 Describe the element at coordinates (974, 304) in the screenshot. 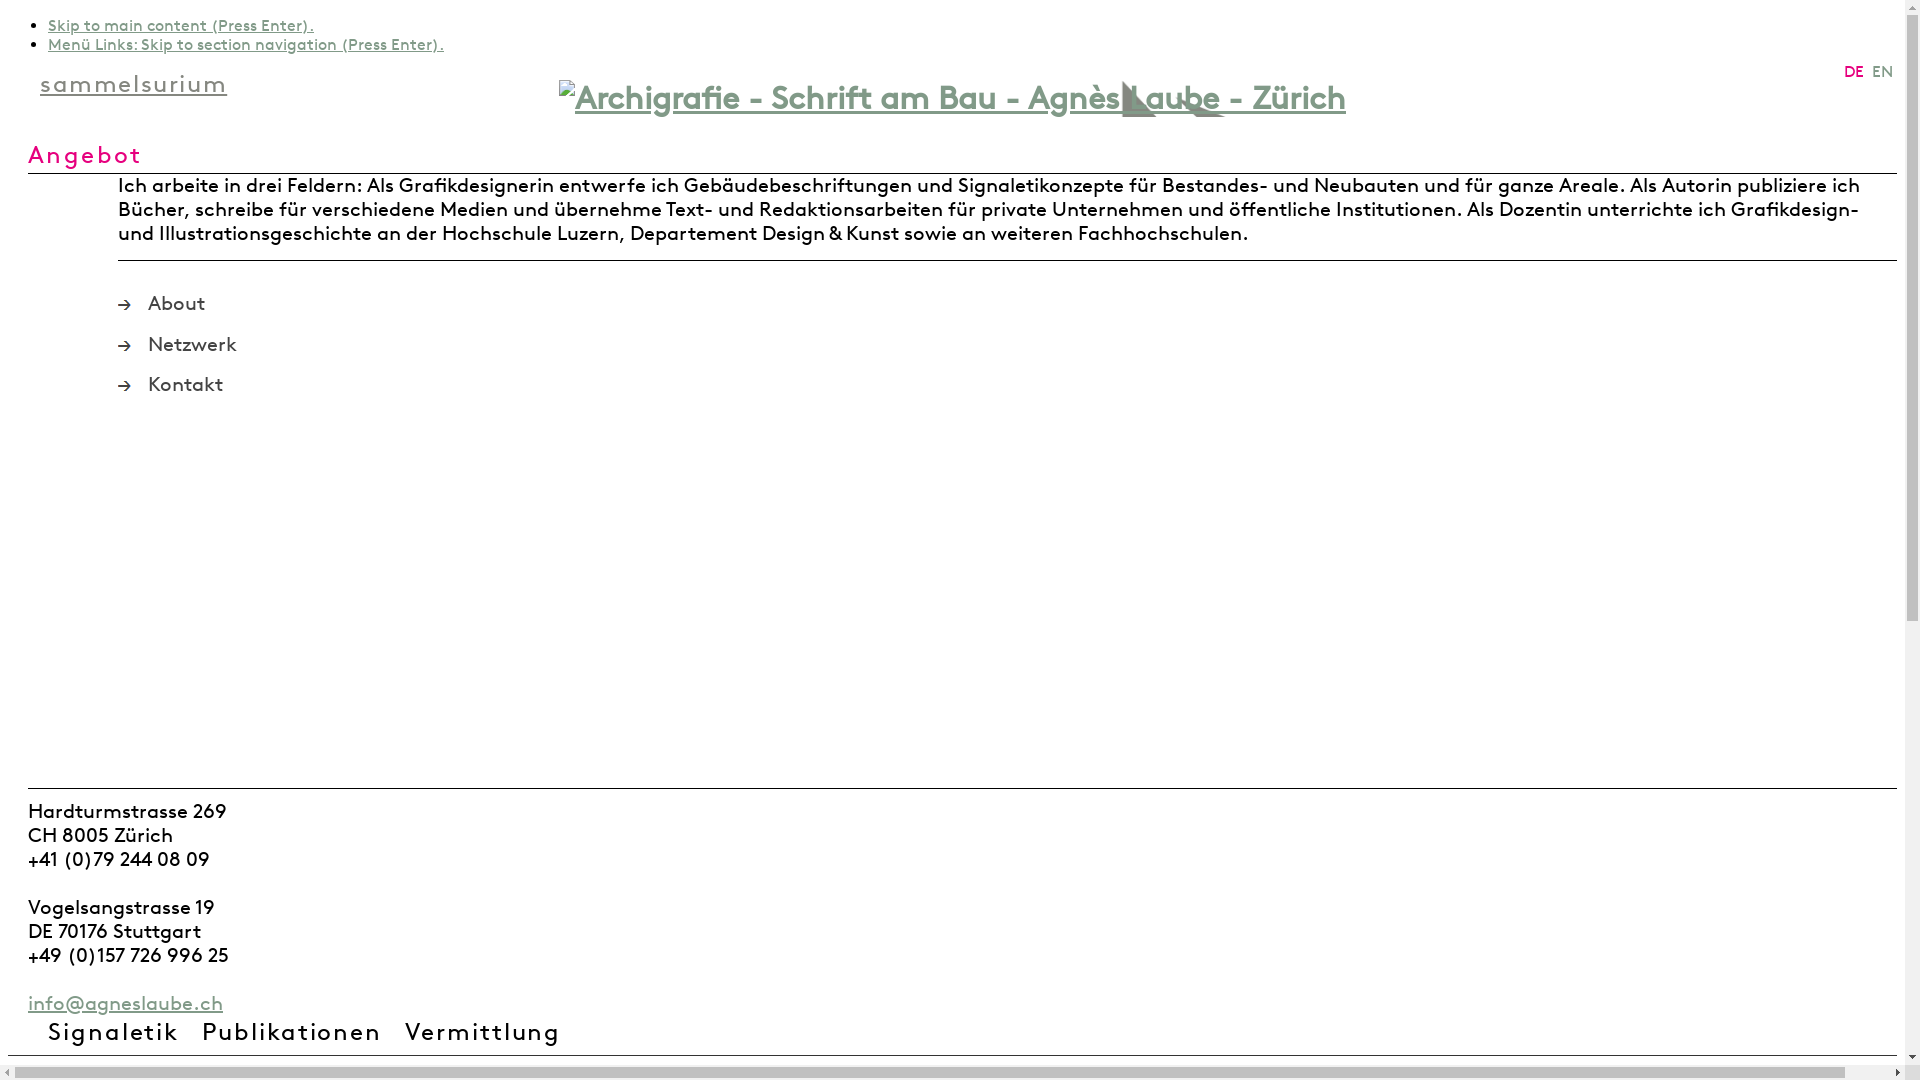

I see `About` at that location.